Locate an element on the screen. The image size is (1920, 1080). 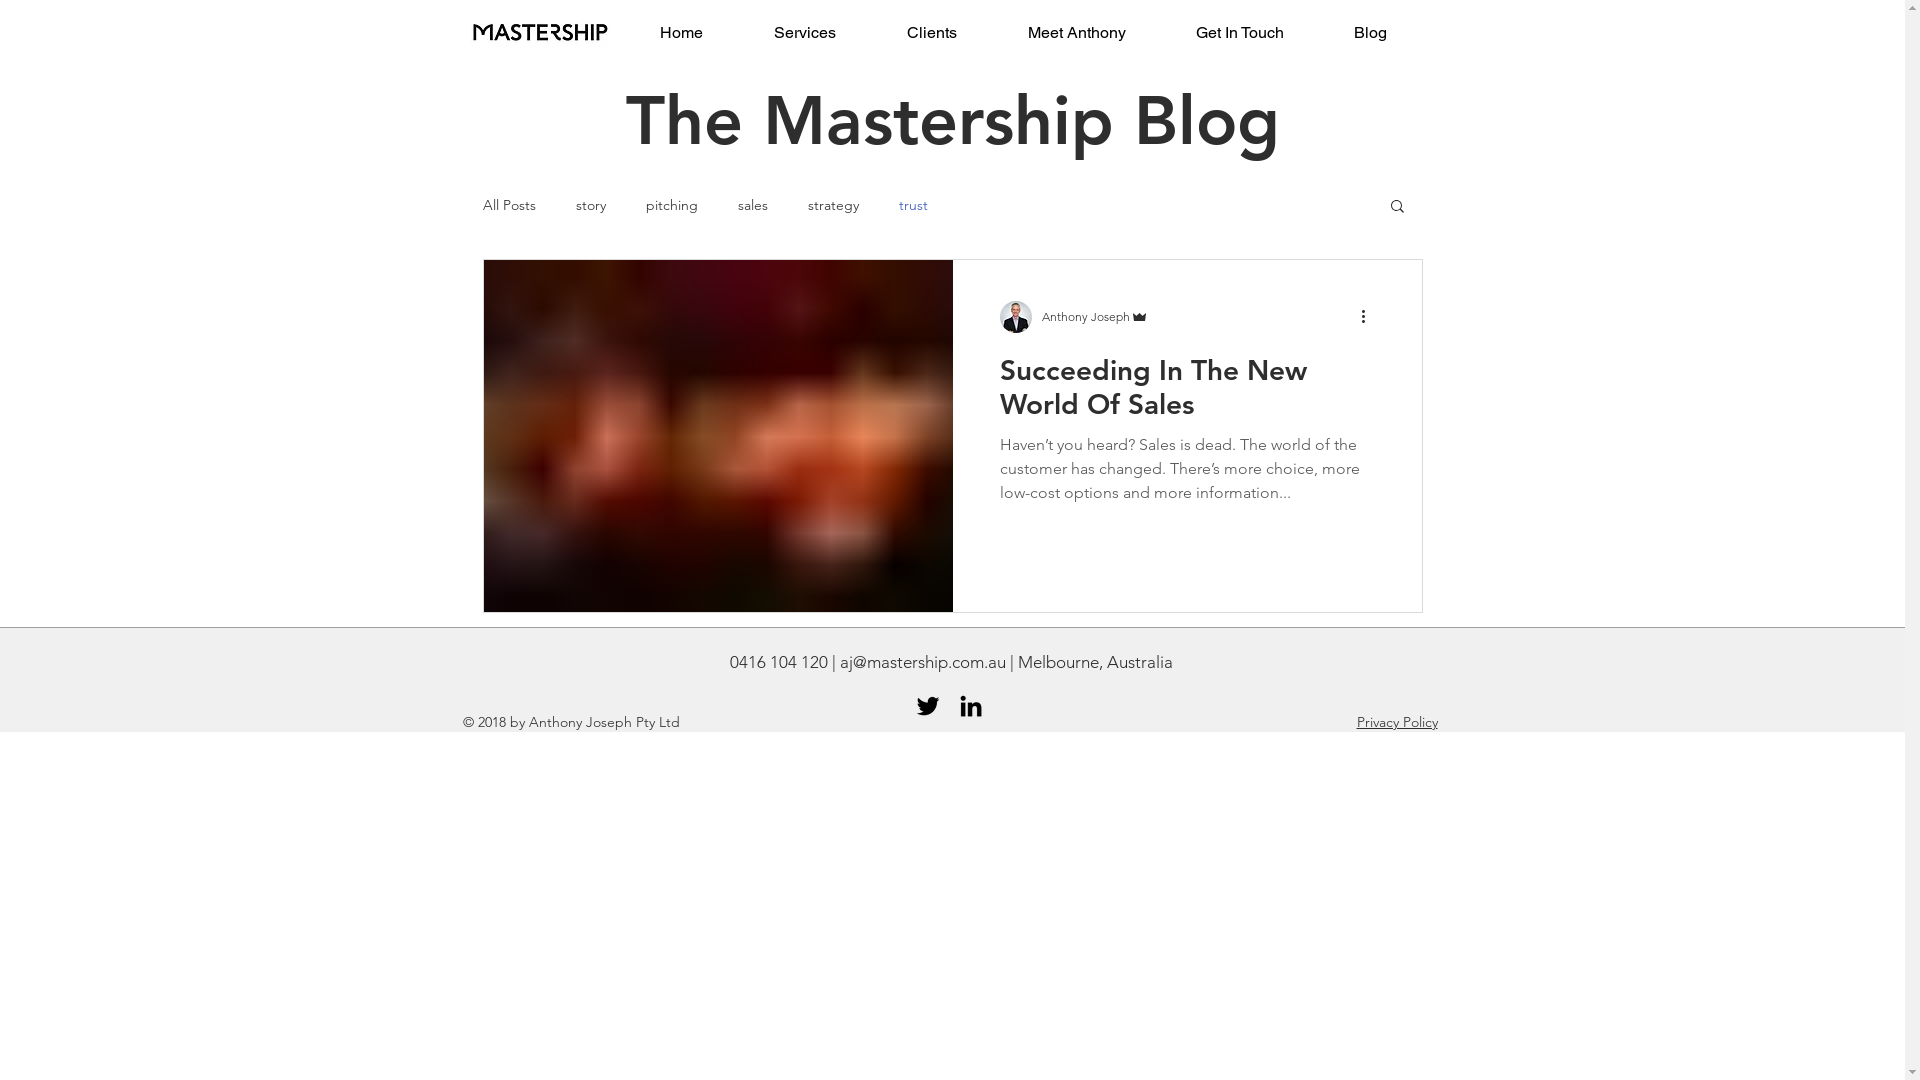
Privacy Policy is located at coordinates (1396, 722).